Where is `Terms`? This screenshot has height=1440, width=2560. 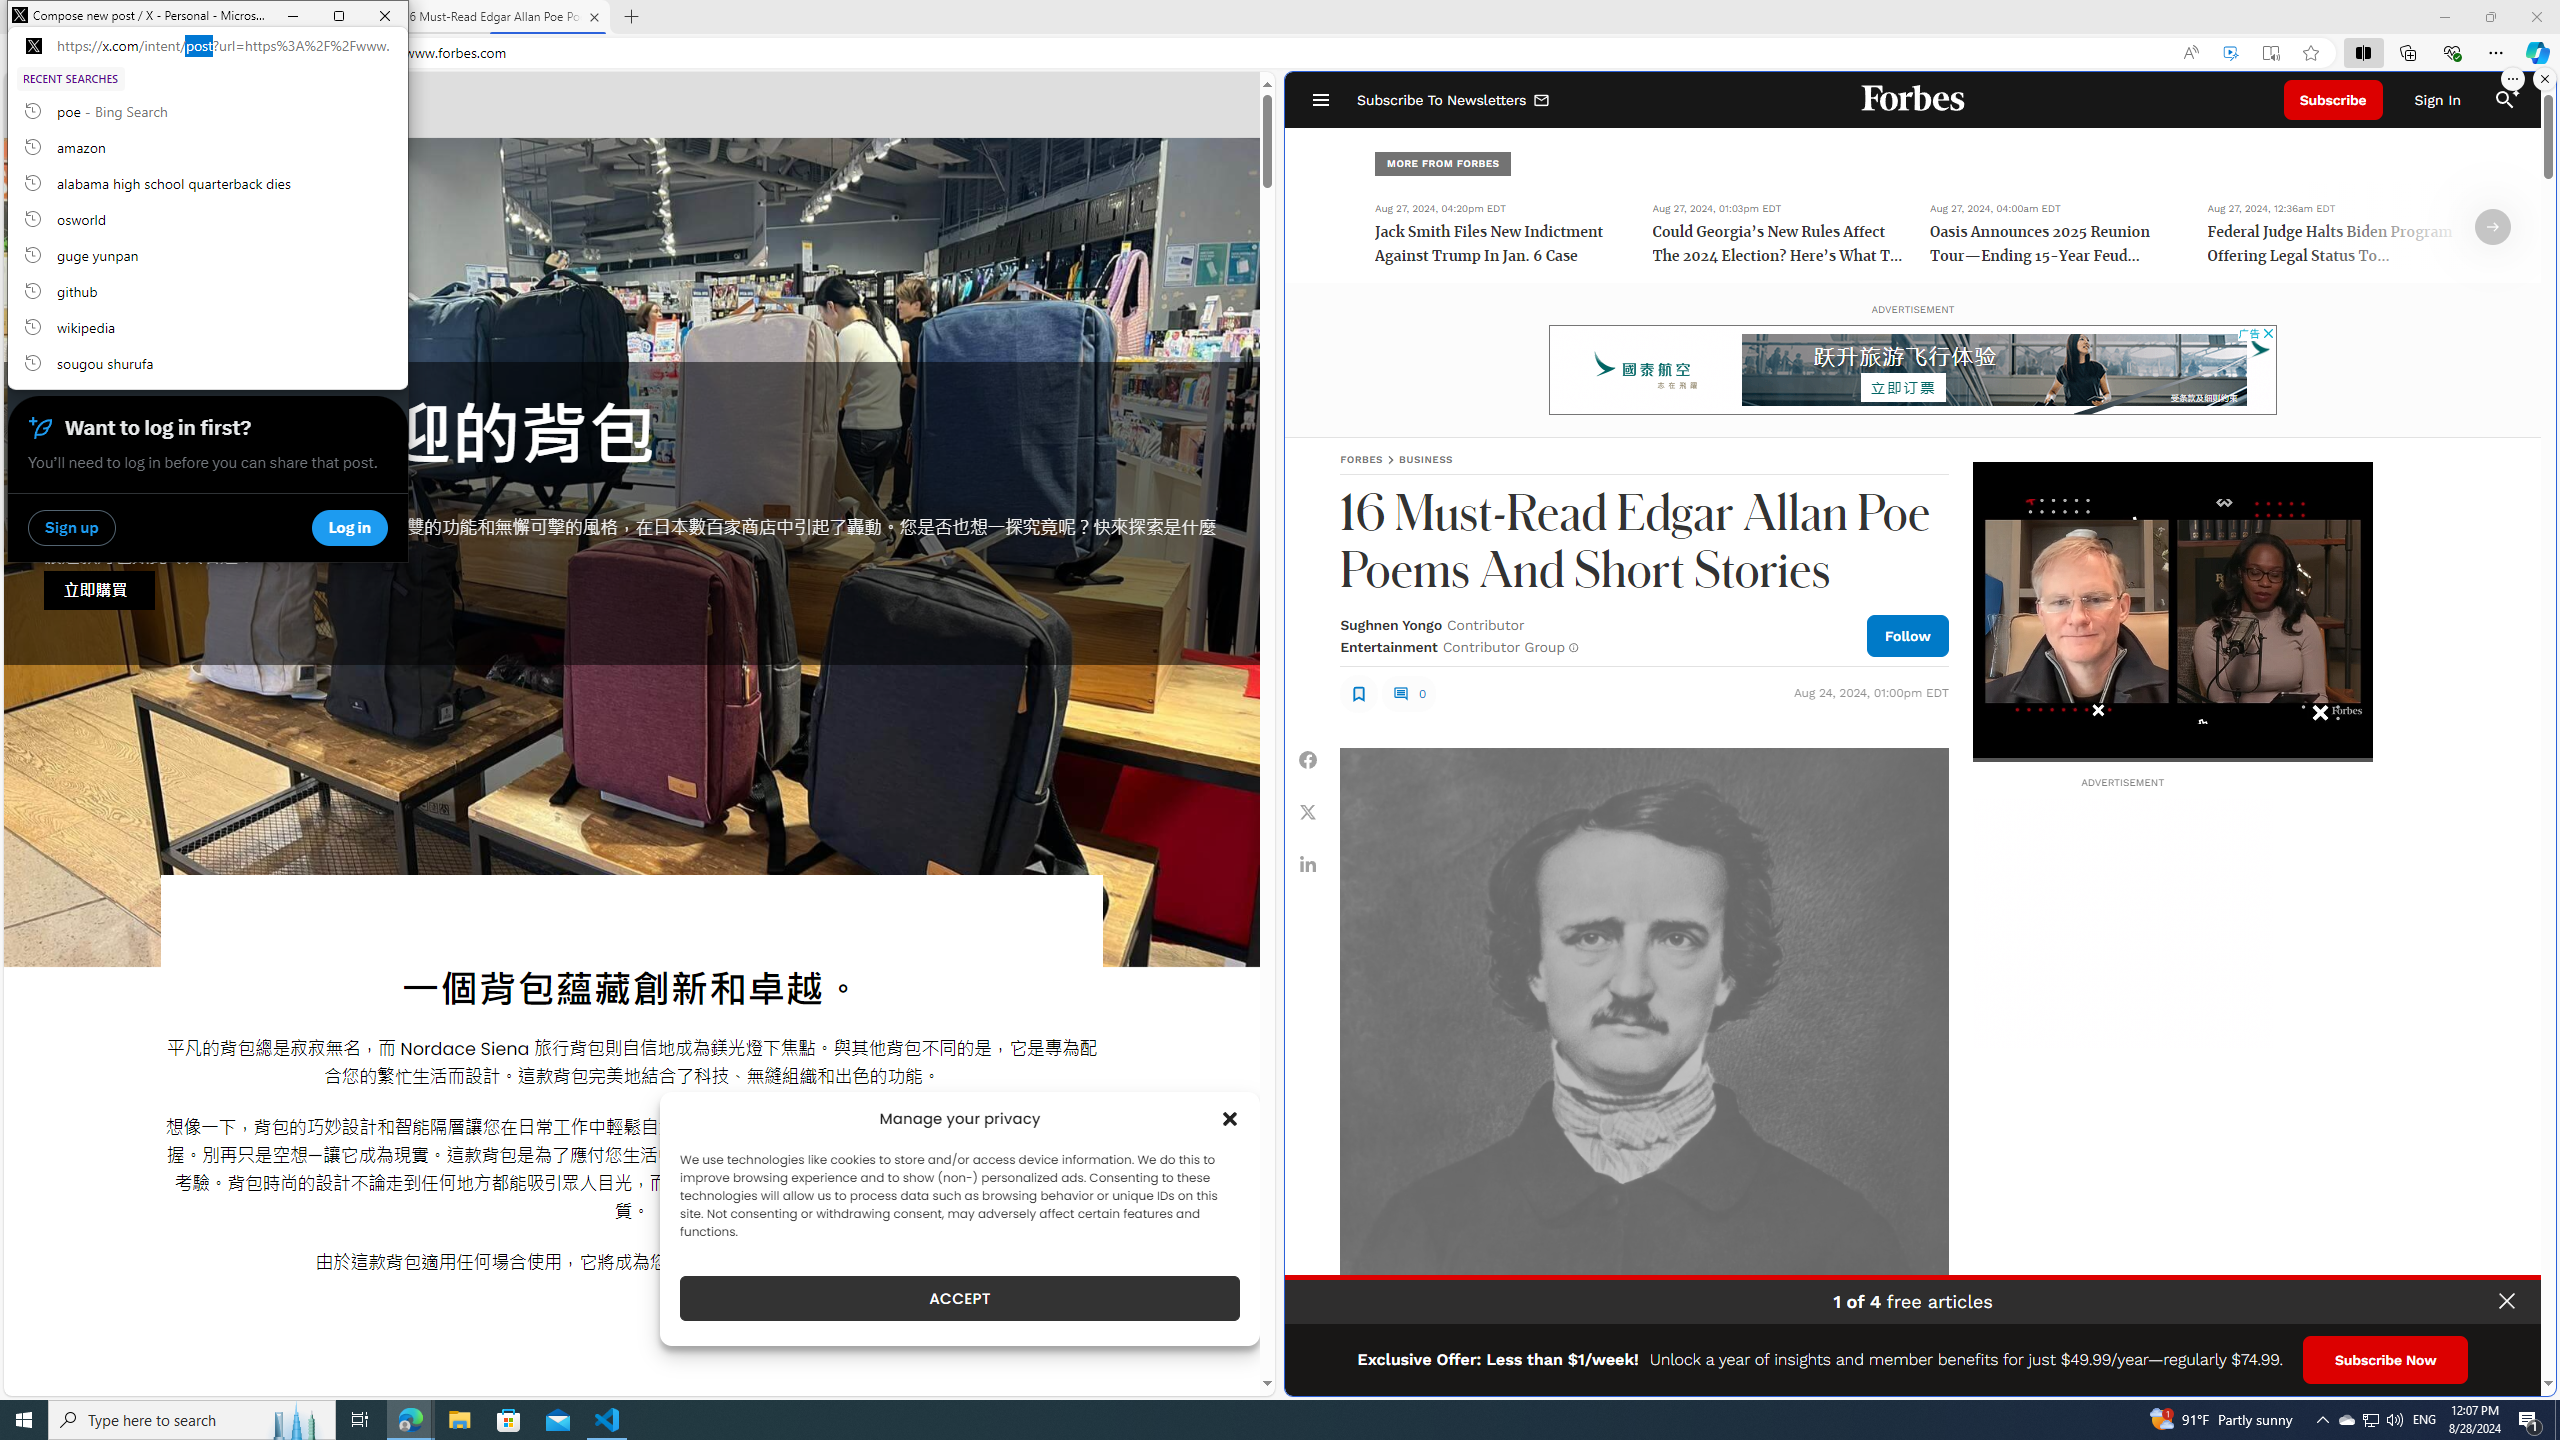
Terms is located at coordinates (1242, 1420).